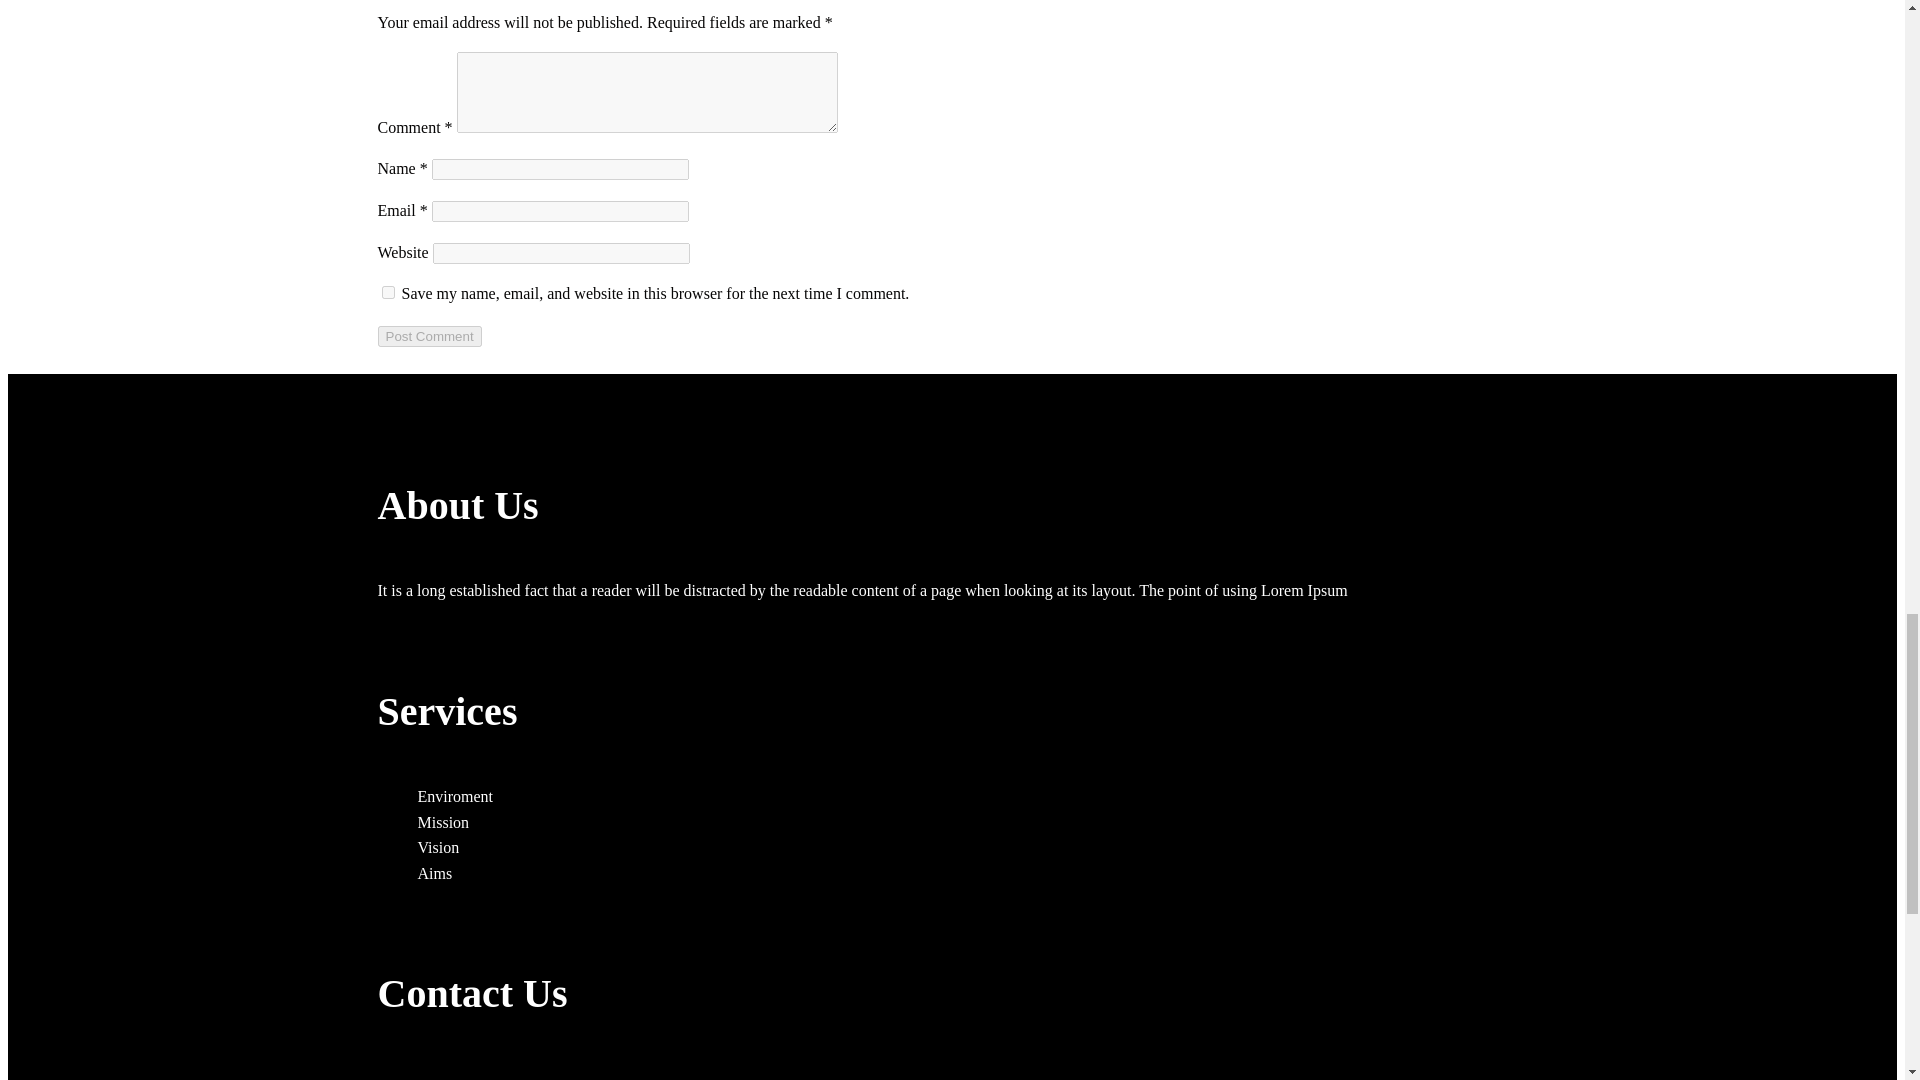  Describe the element at coordinates (388, 292) in the screenshot. I see `yes` at that location.